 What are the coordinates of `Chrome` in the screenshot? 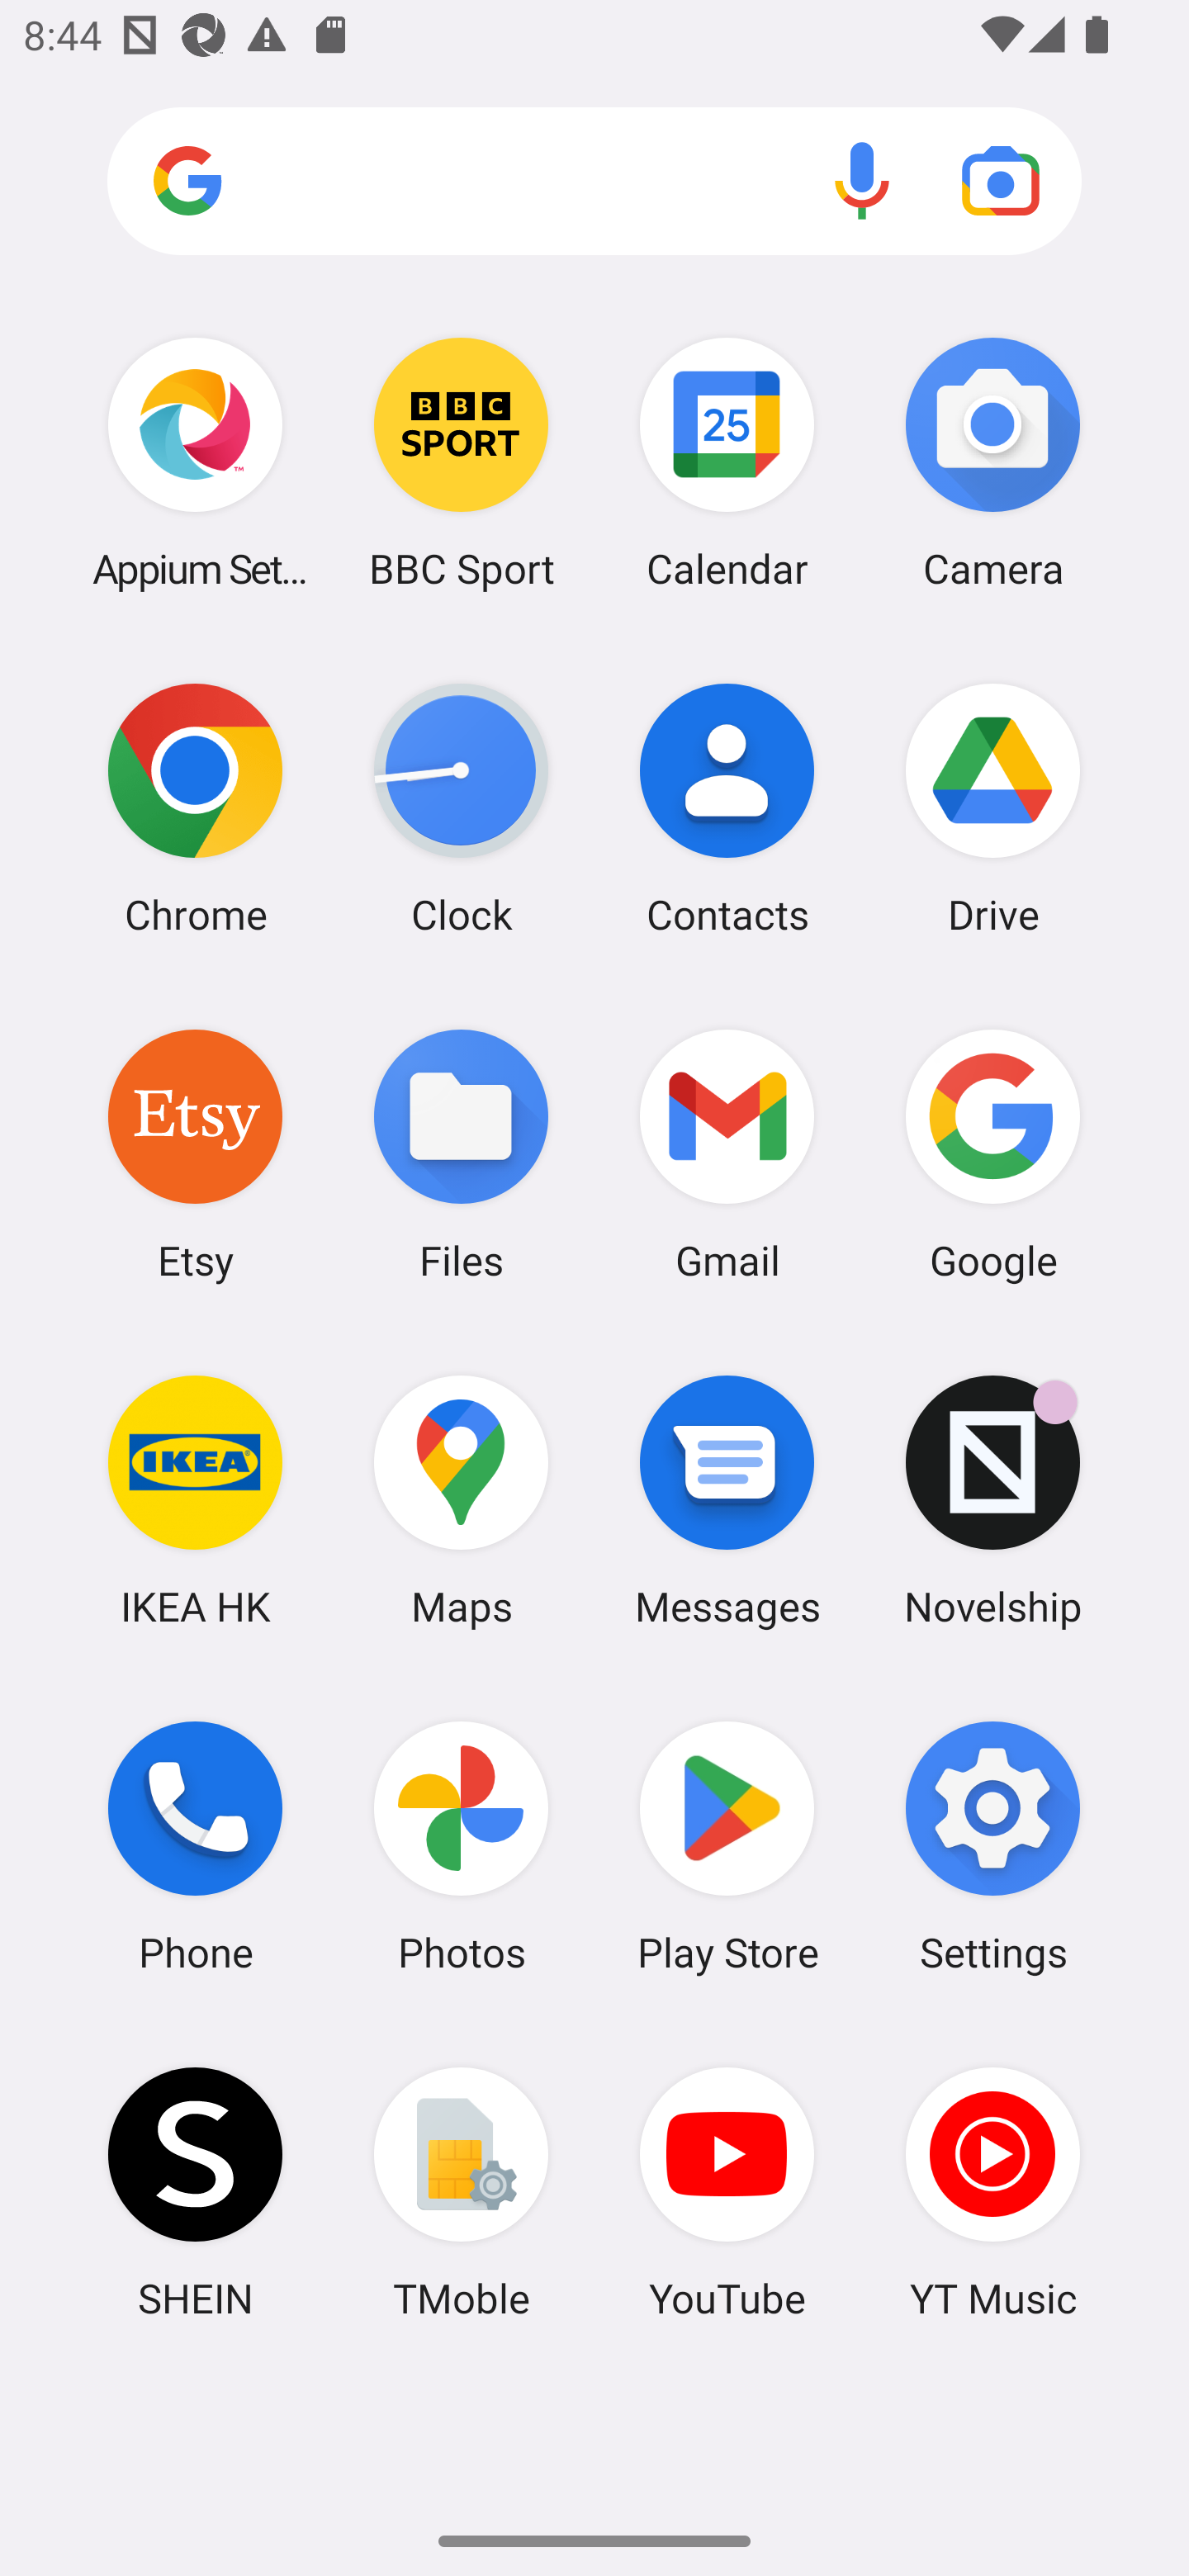 It's located at (195, 808).